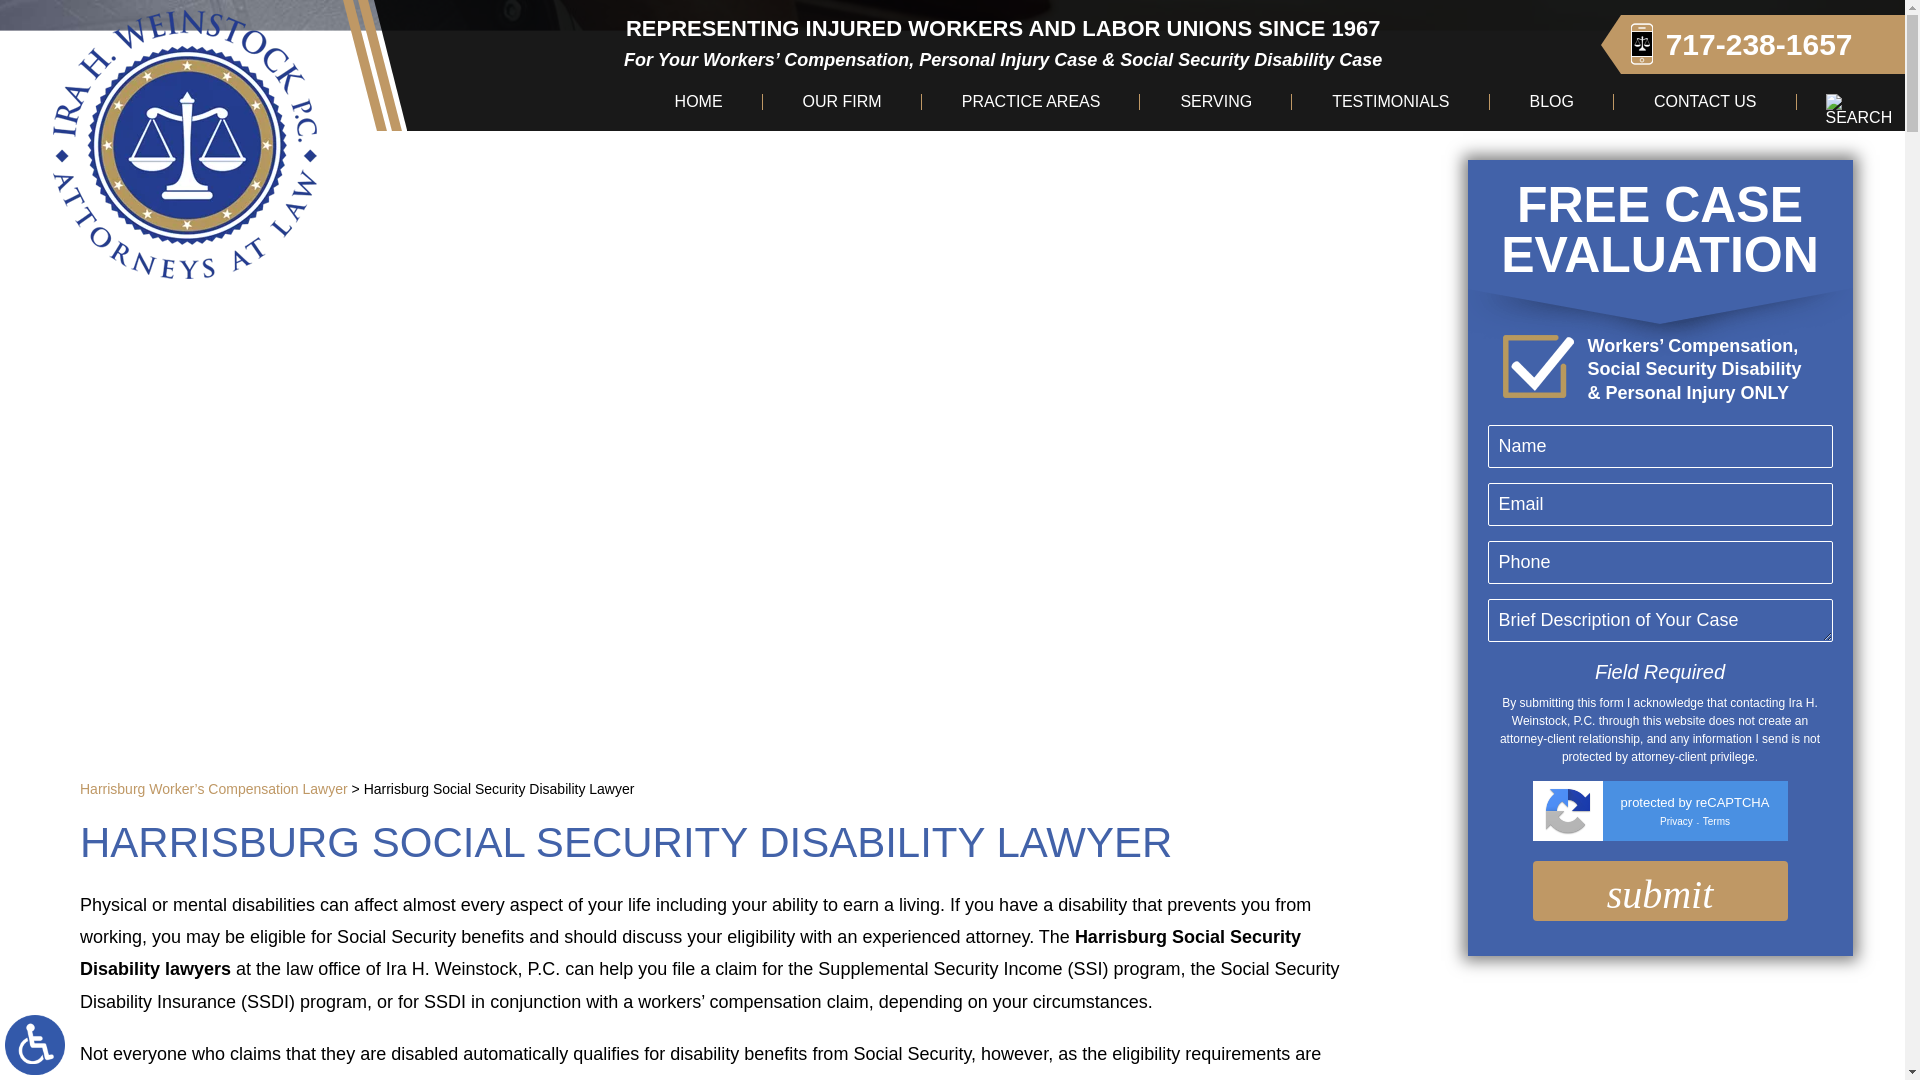  What do you see at coordinates (1032, 102) in the screenshot?
I see `PRACTICE AREAS` at bounding box center [1032, 102].